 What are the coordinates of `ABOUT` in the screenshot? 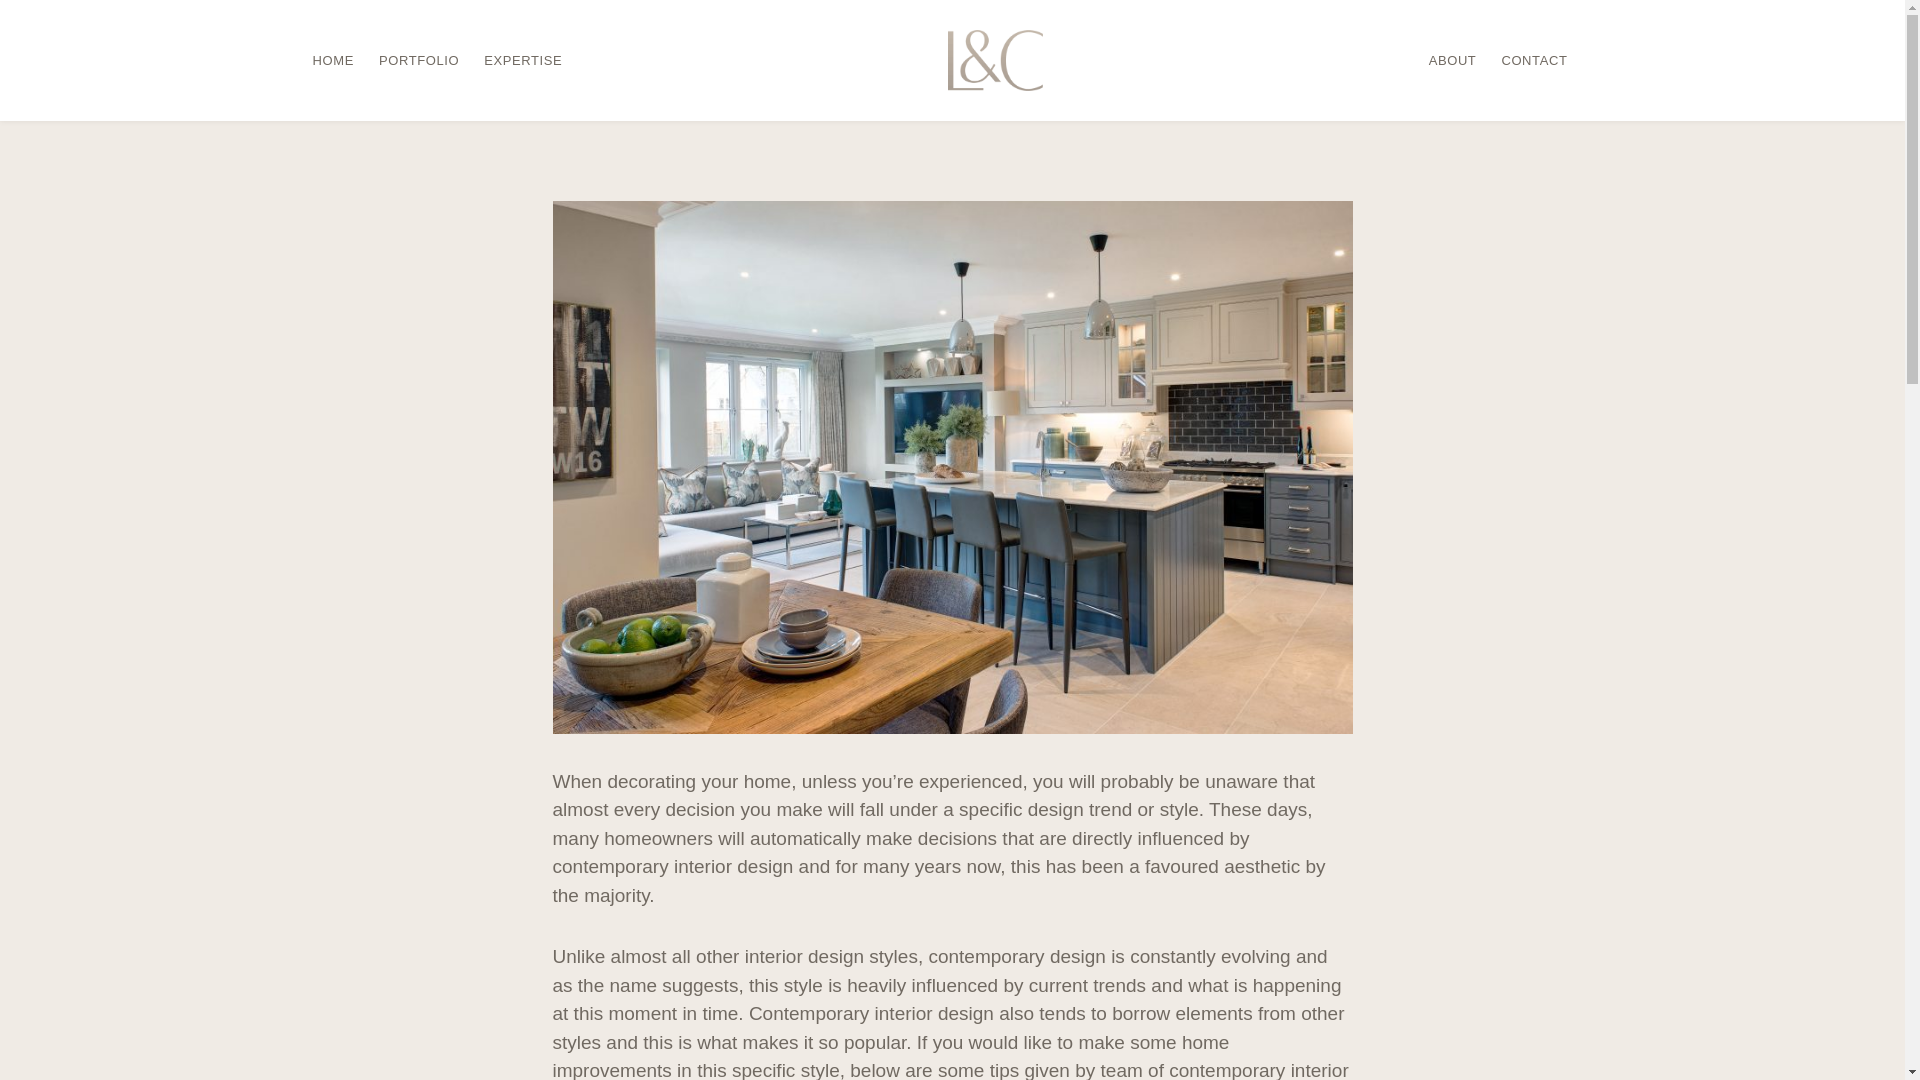 It's located at (1452, 60).